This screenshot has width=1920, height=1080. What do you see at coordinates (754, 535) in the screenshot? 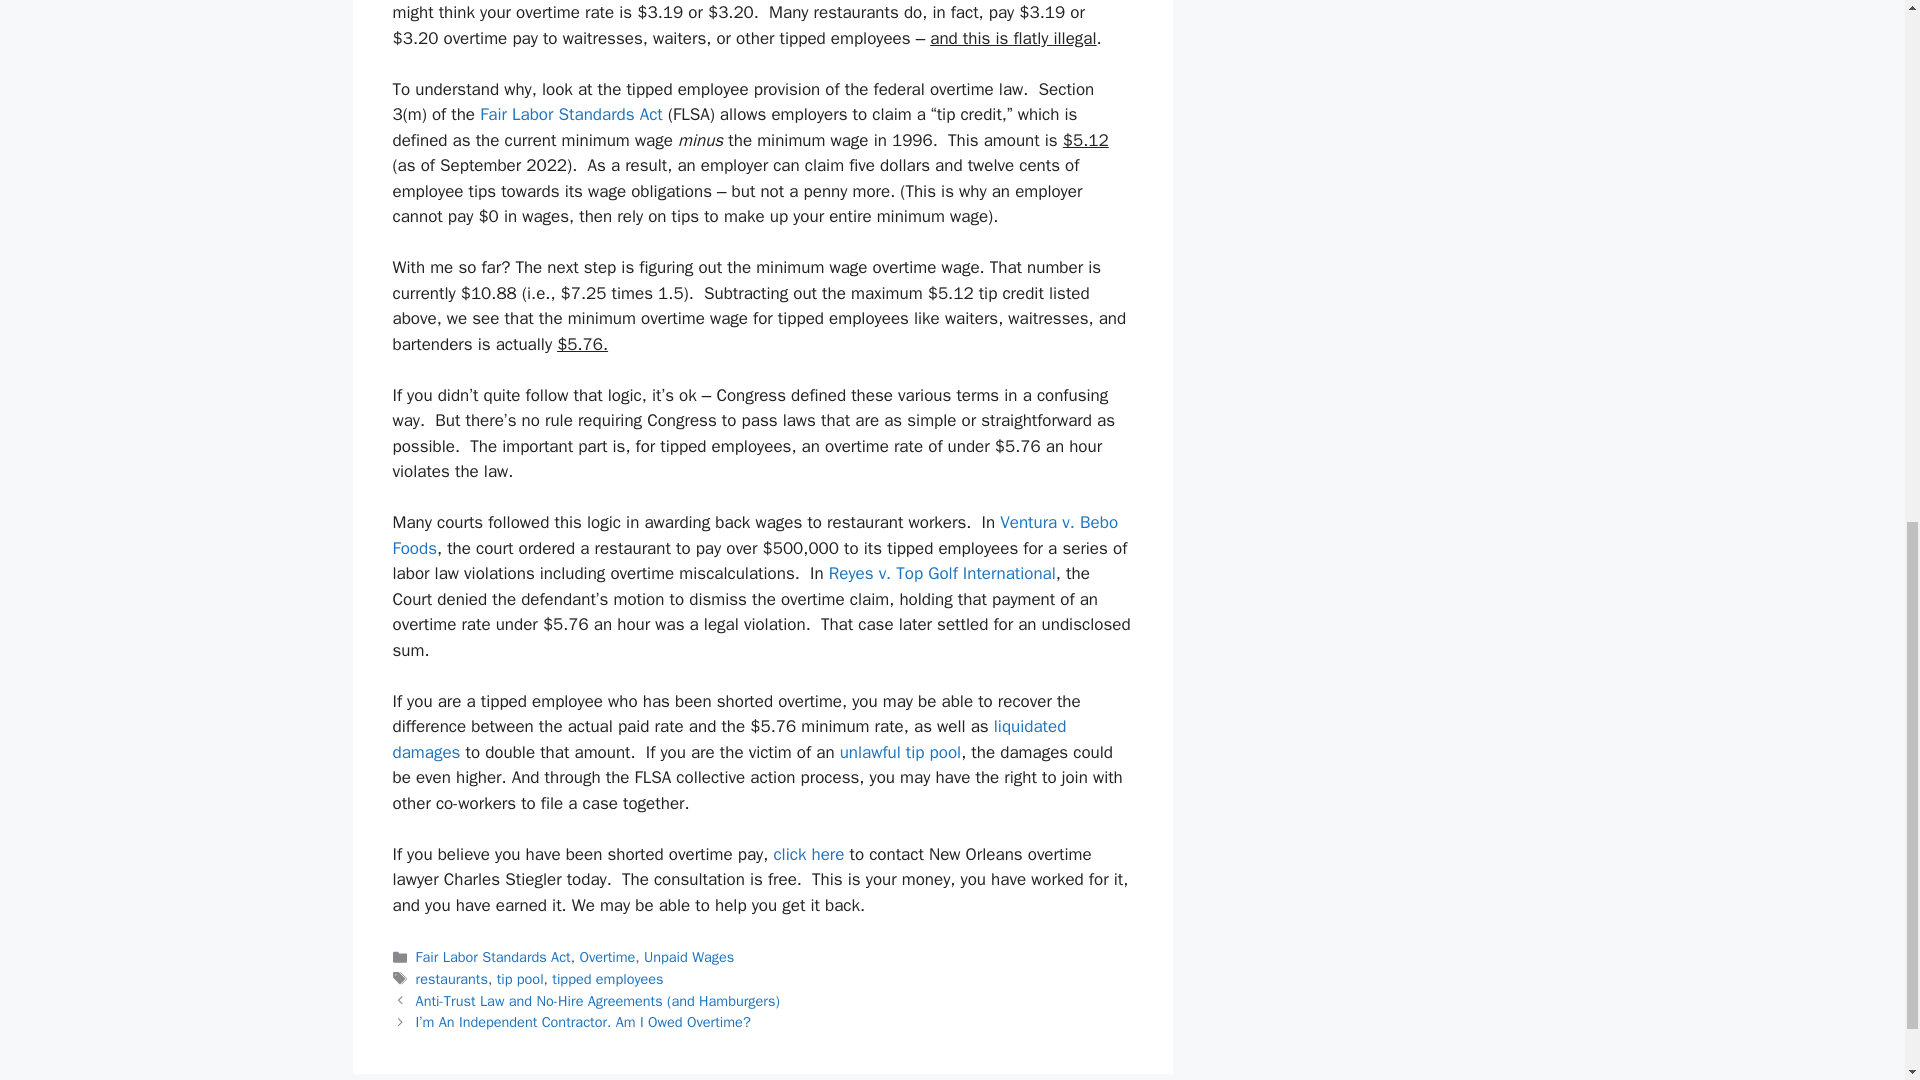
I see `Ventura v. Bebo Foods` at bounding box center [754, 535].